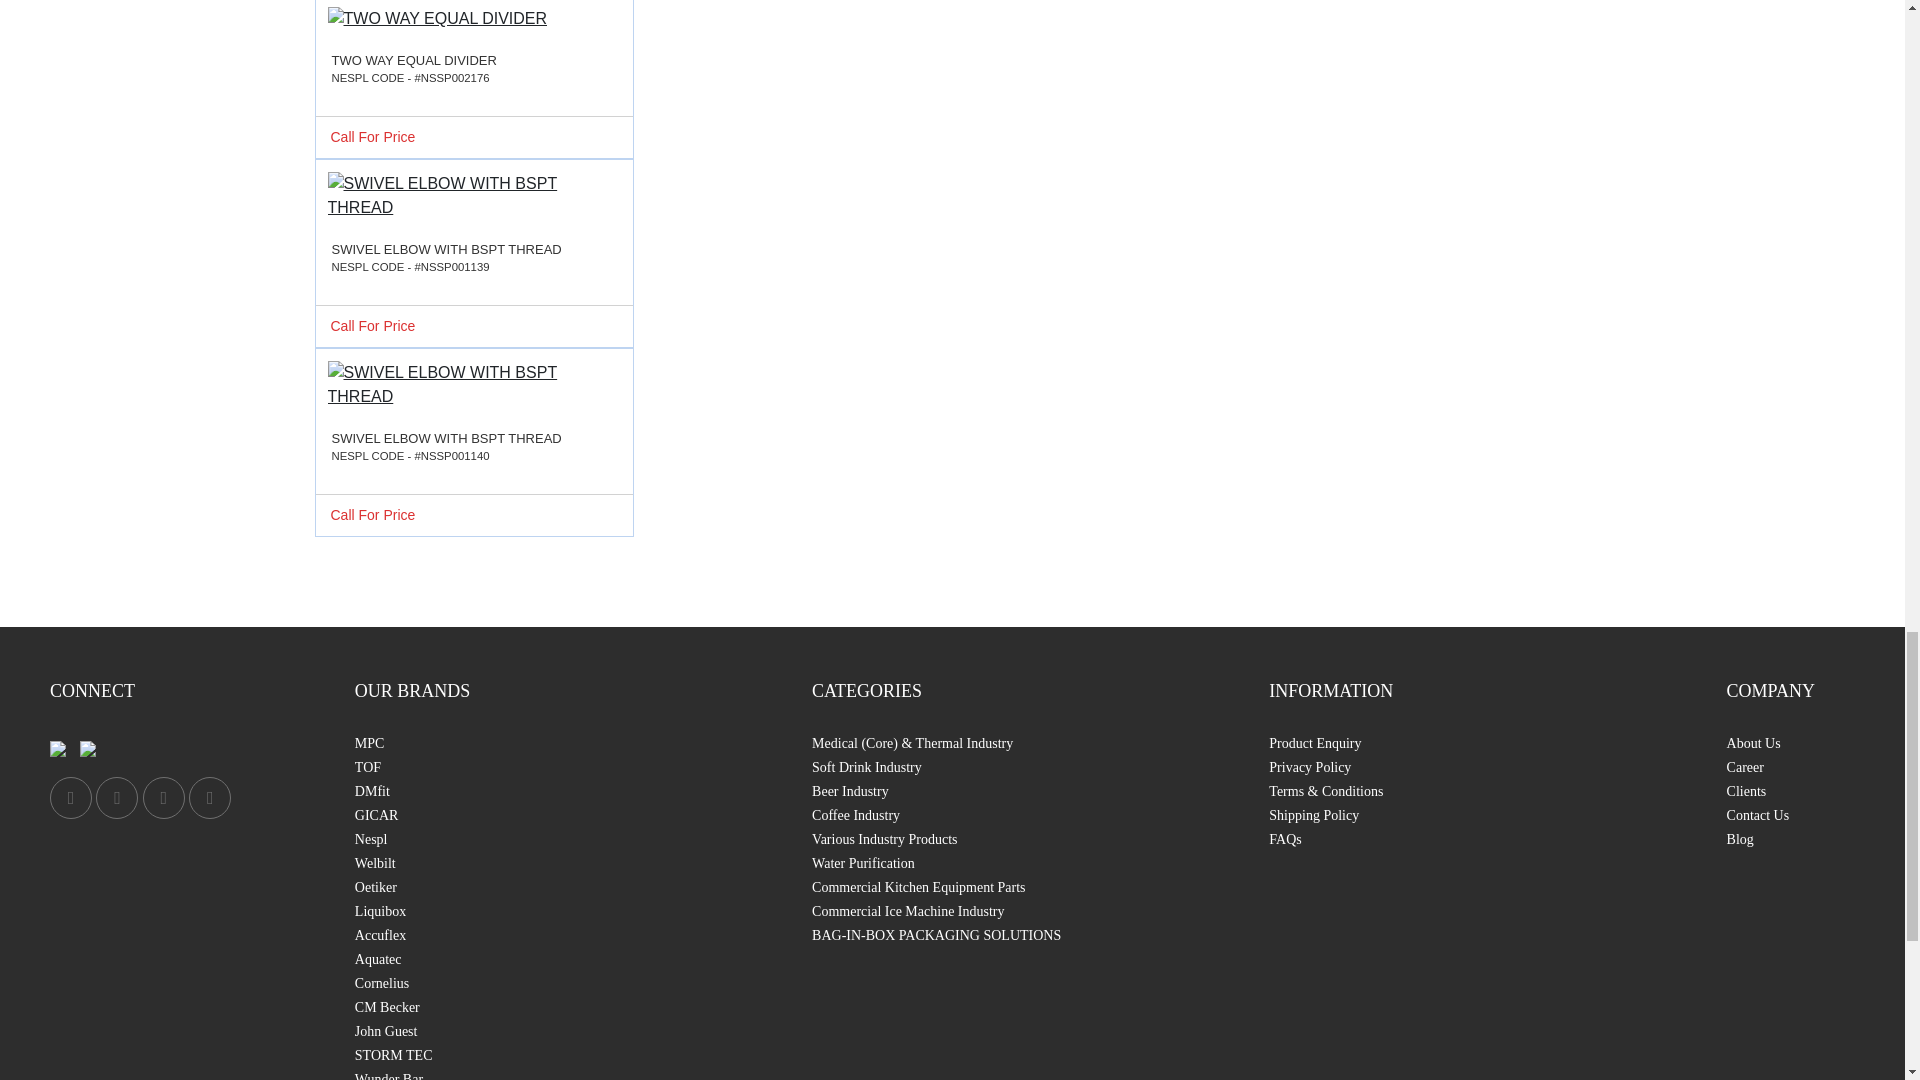 The width and height of the screenshot is (1920, 1080). Describe the element at coordinates (474, 196) in the screenshot. I see ` SWIVEL ELBOW WITH BSPT THREAD ` at that location.